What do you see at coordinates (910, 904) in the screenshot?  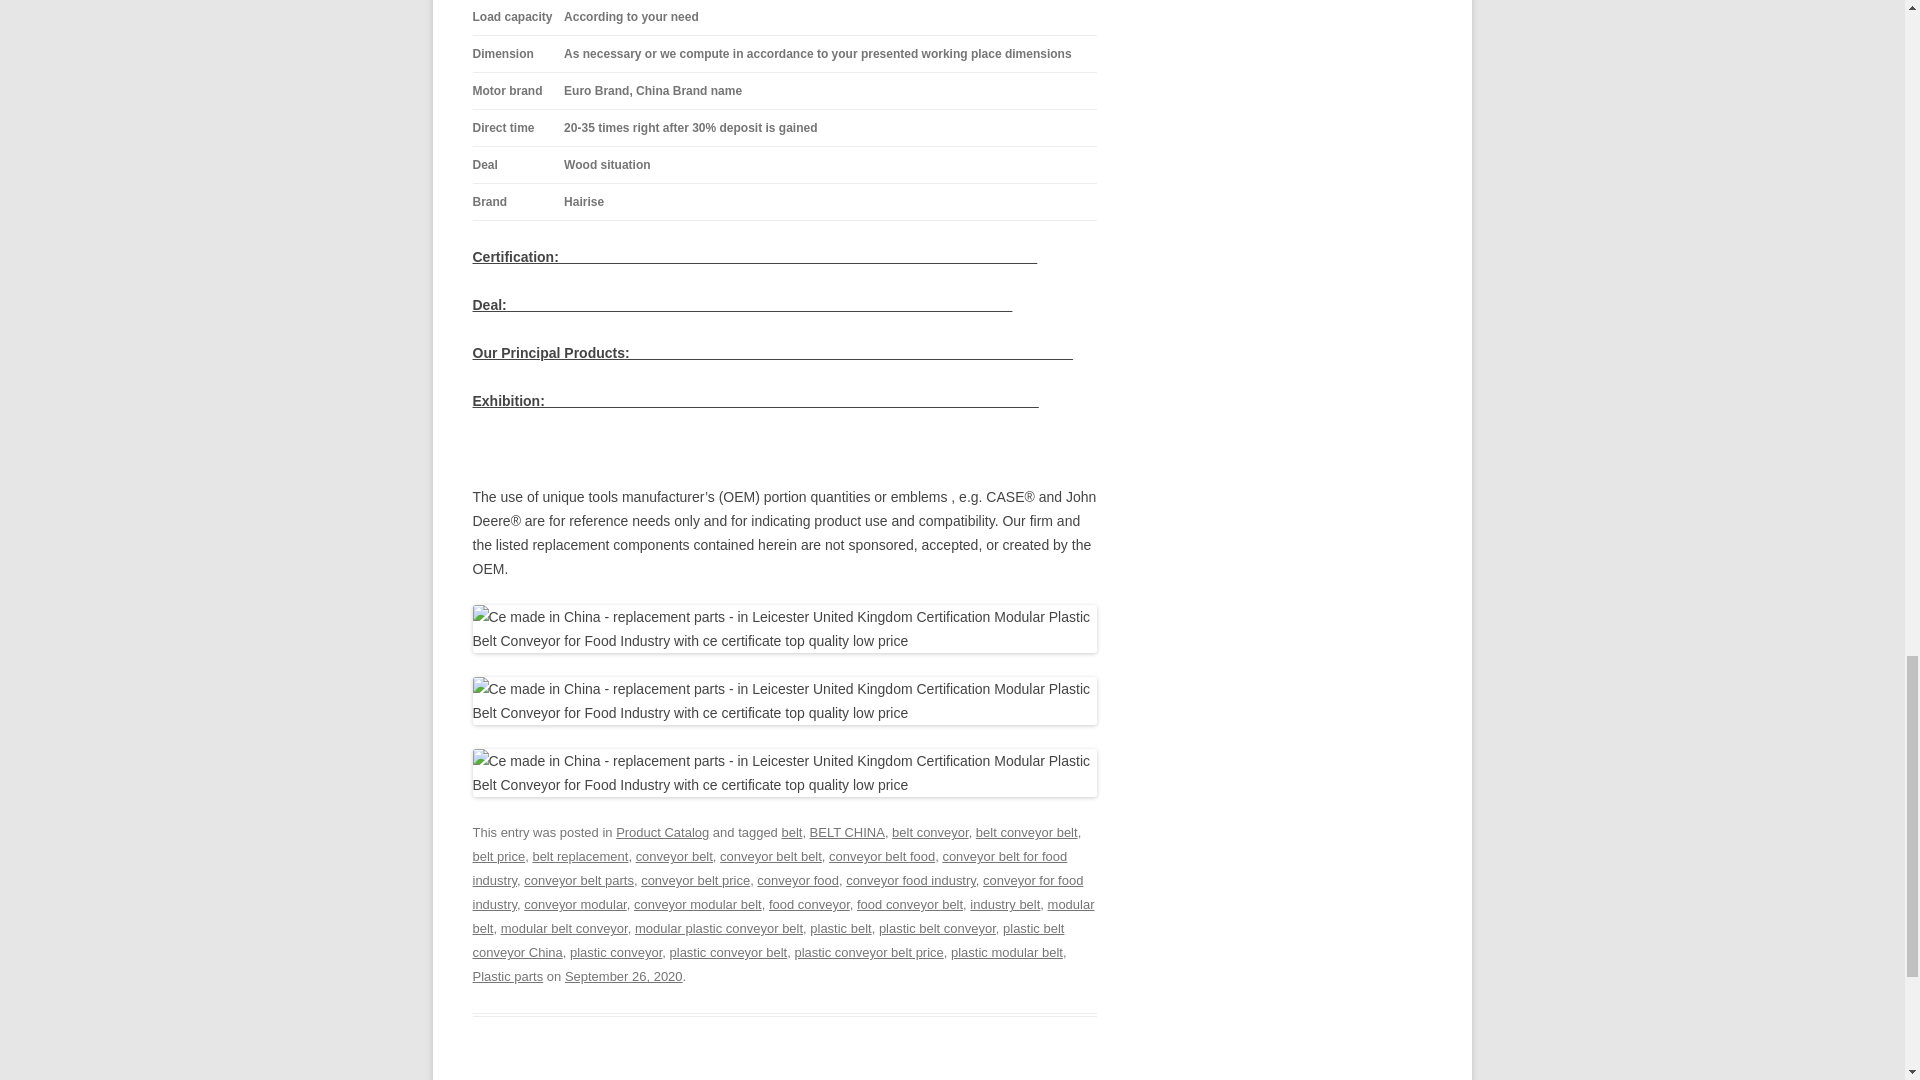 I see `food conveyor belt` at bounding box center [910, 904].